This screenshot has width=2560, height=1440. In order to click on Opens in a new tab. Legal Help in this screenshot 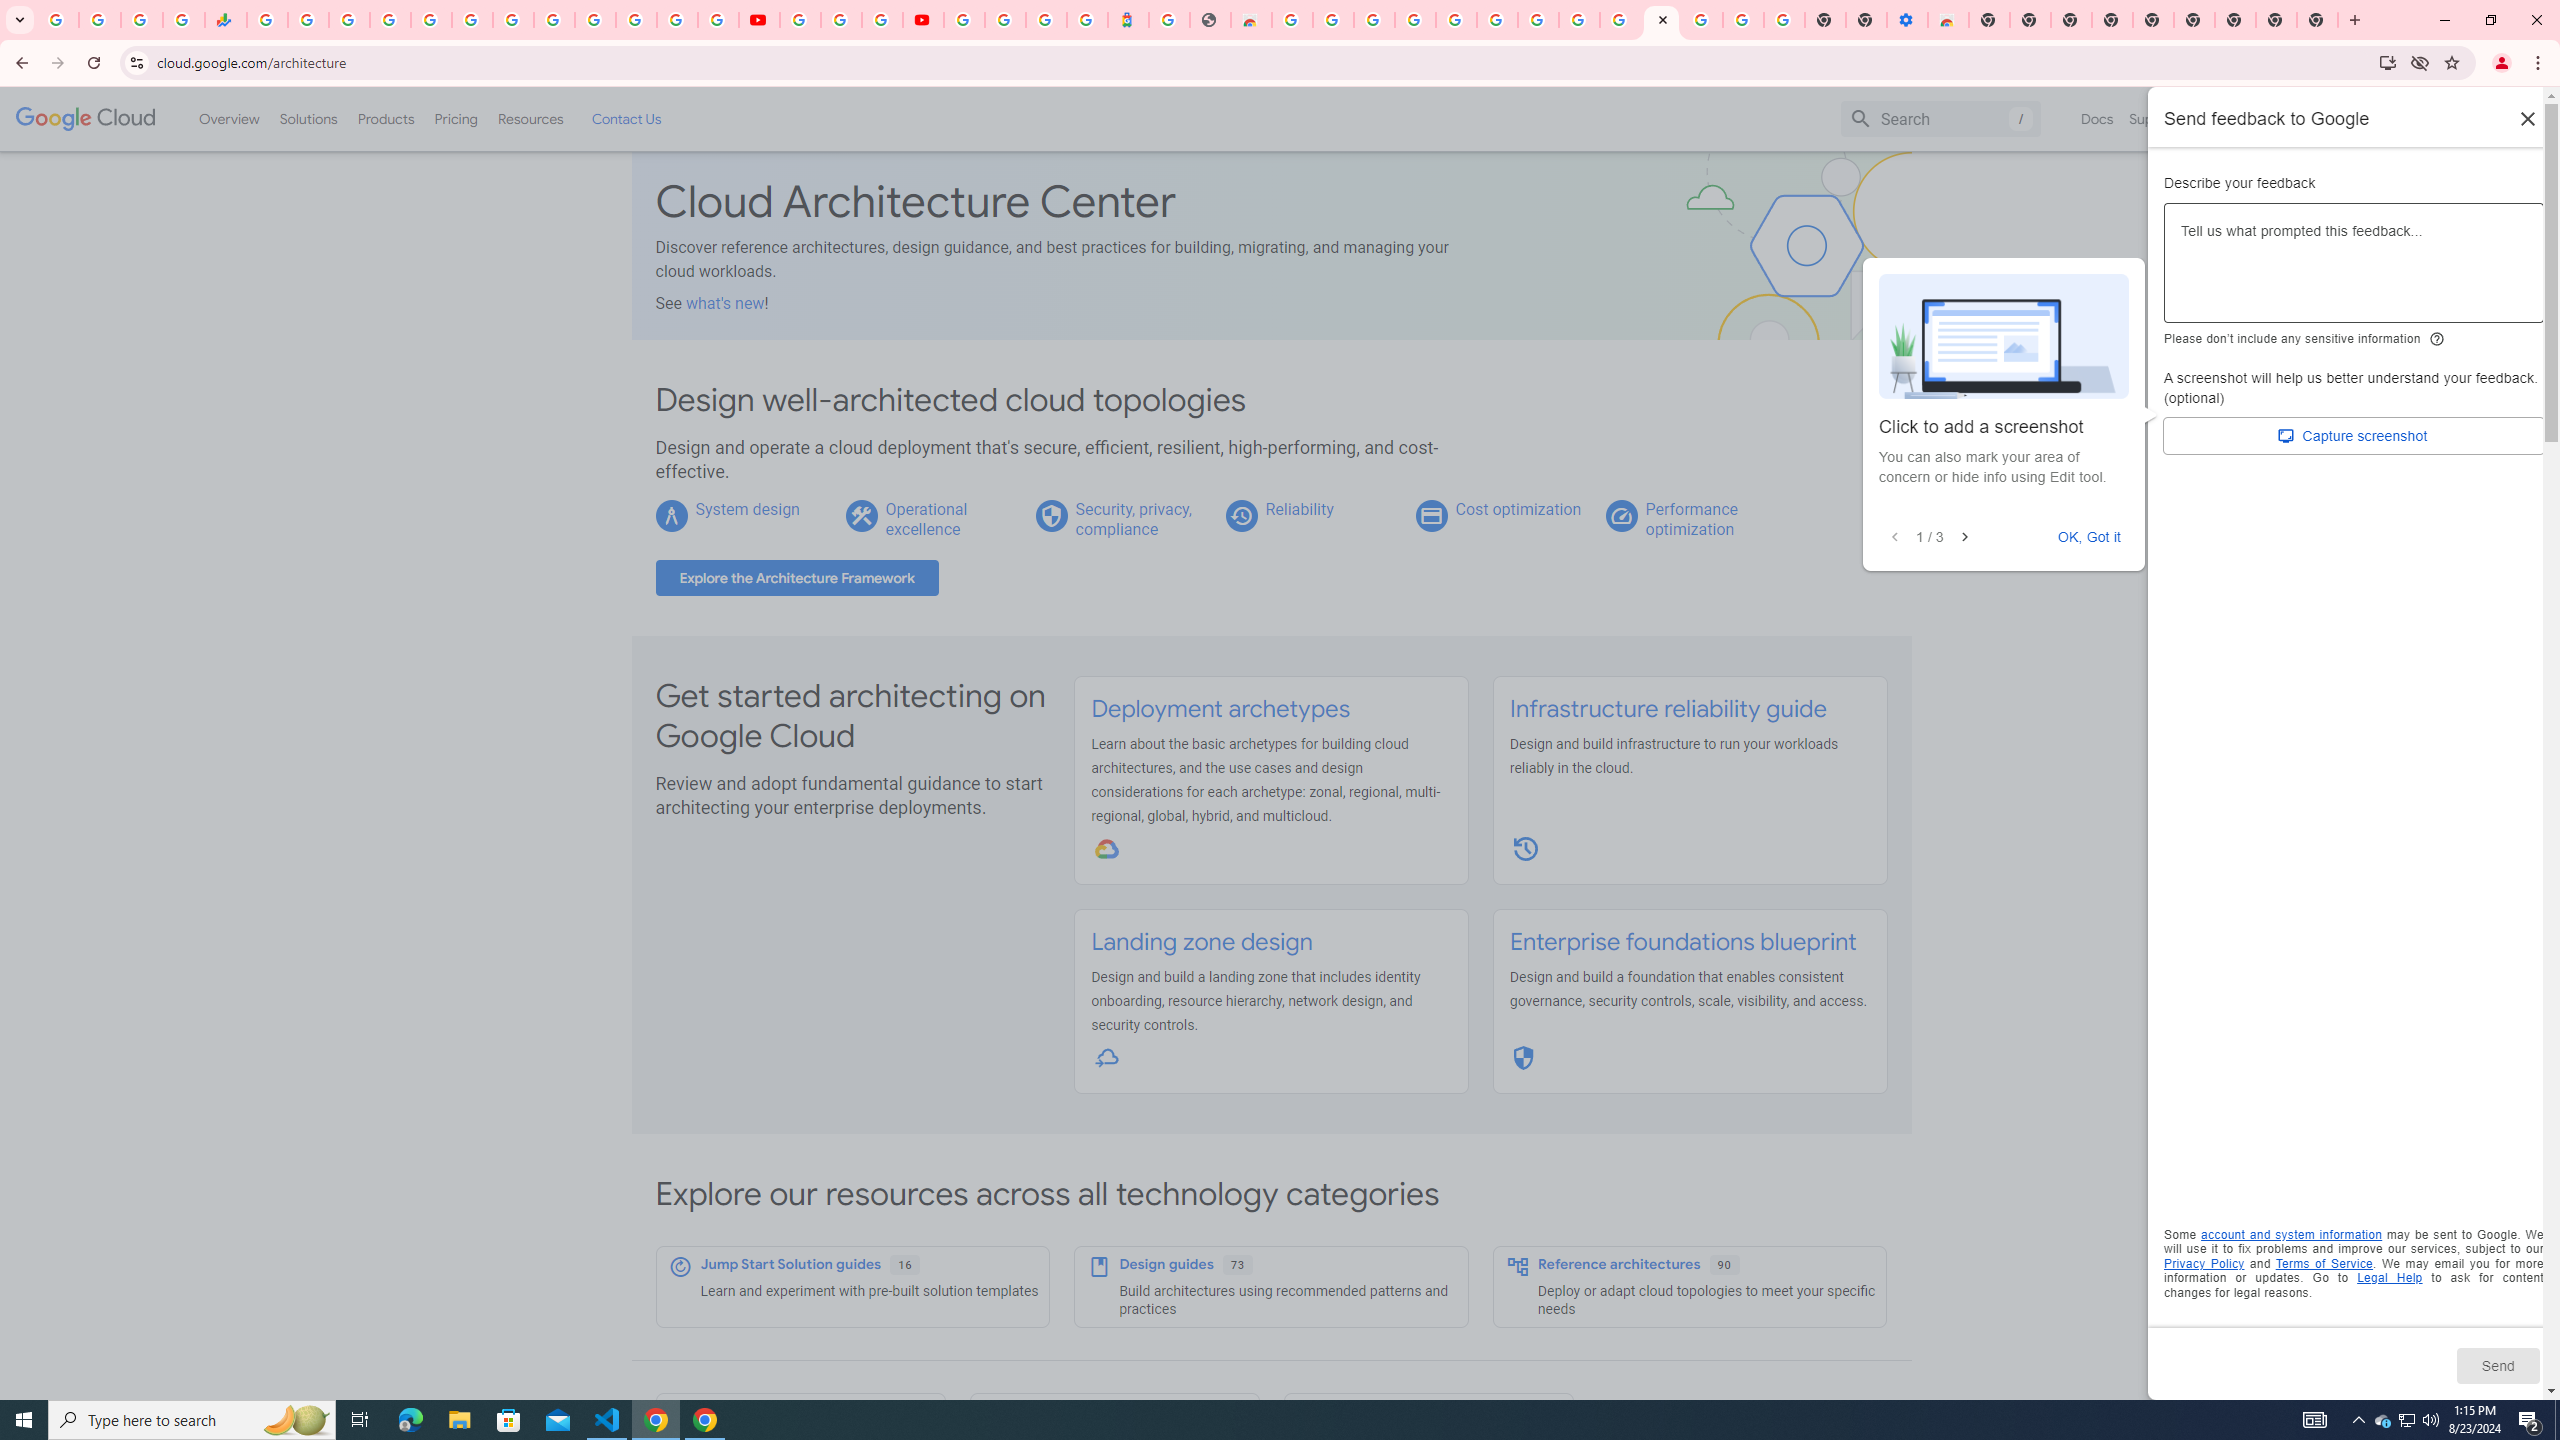, I will do `click(2389, 1278)`.